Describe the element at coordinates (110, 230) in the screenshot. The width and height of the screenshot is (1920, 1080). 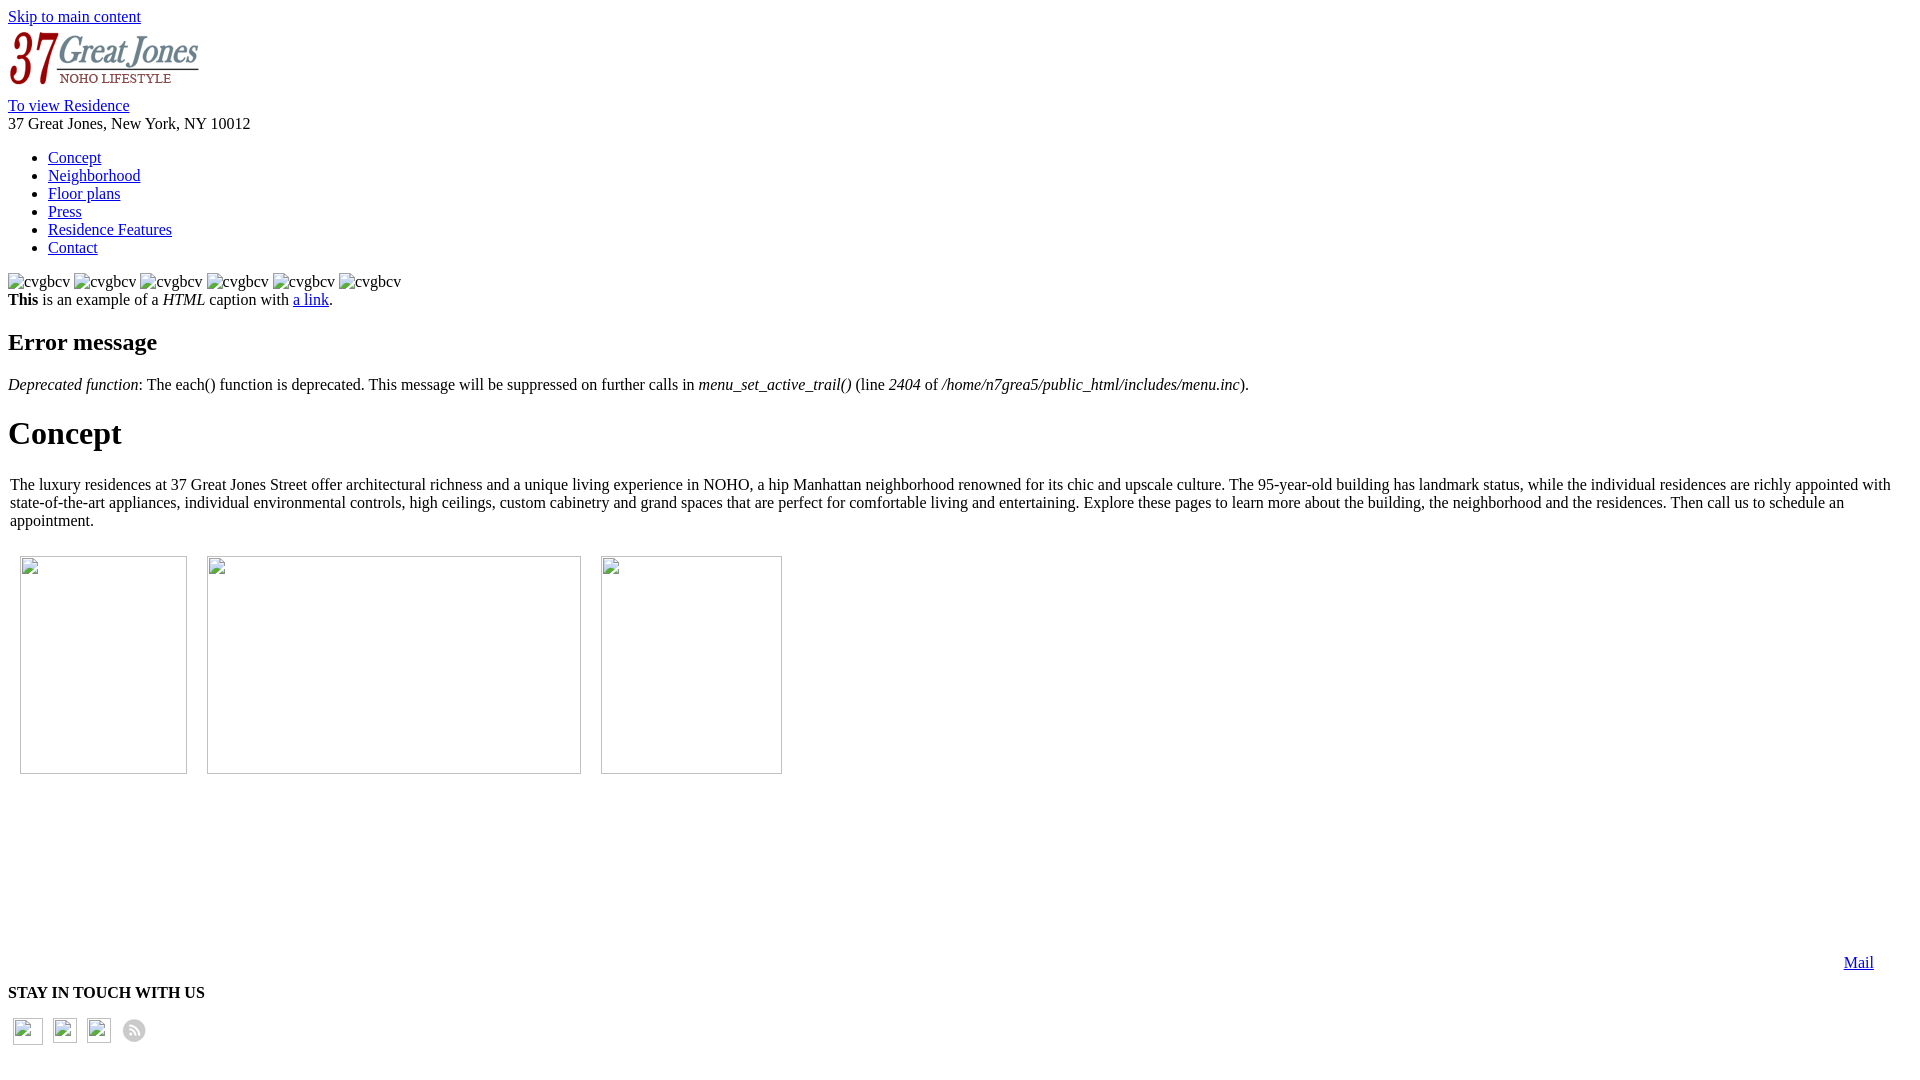
I see `Residence Features` at that location.